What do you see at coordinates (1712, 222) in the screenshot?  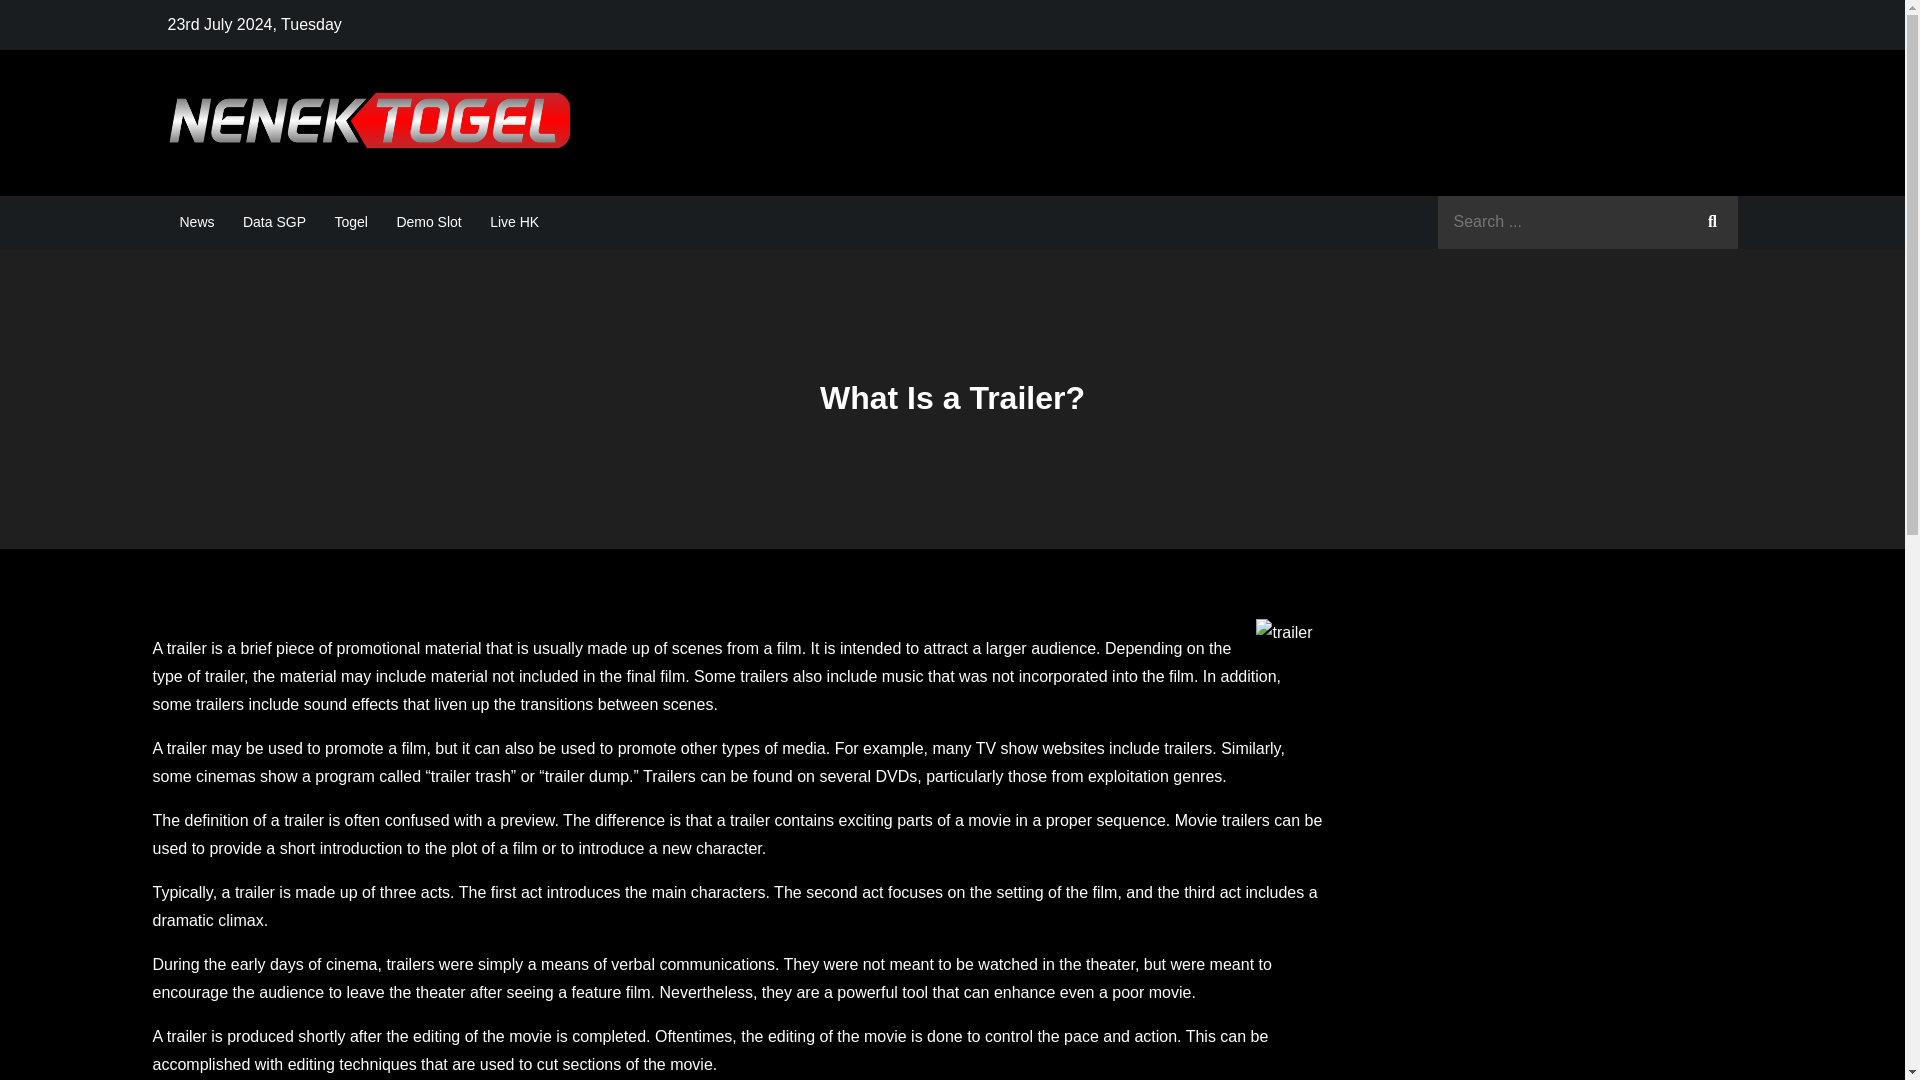 I see `Search` at bounding box center [1712, 222].